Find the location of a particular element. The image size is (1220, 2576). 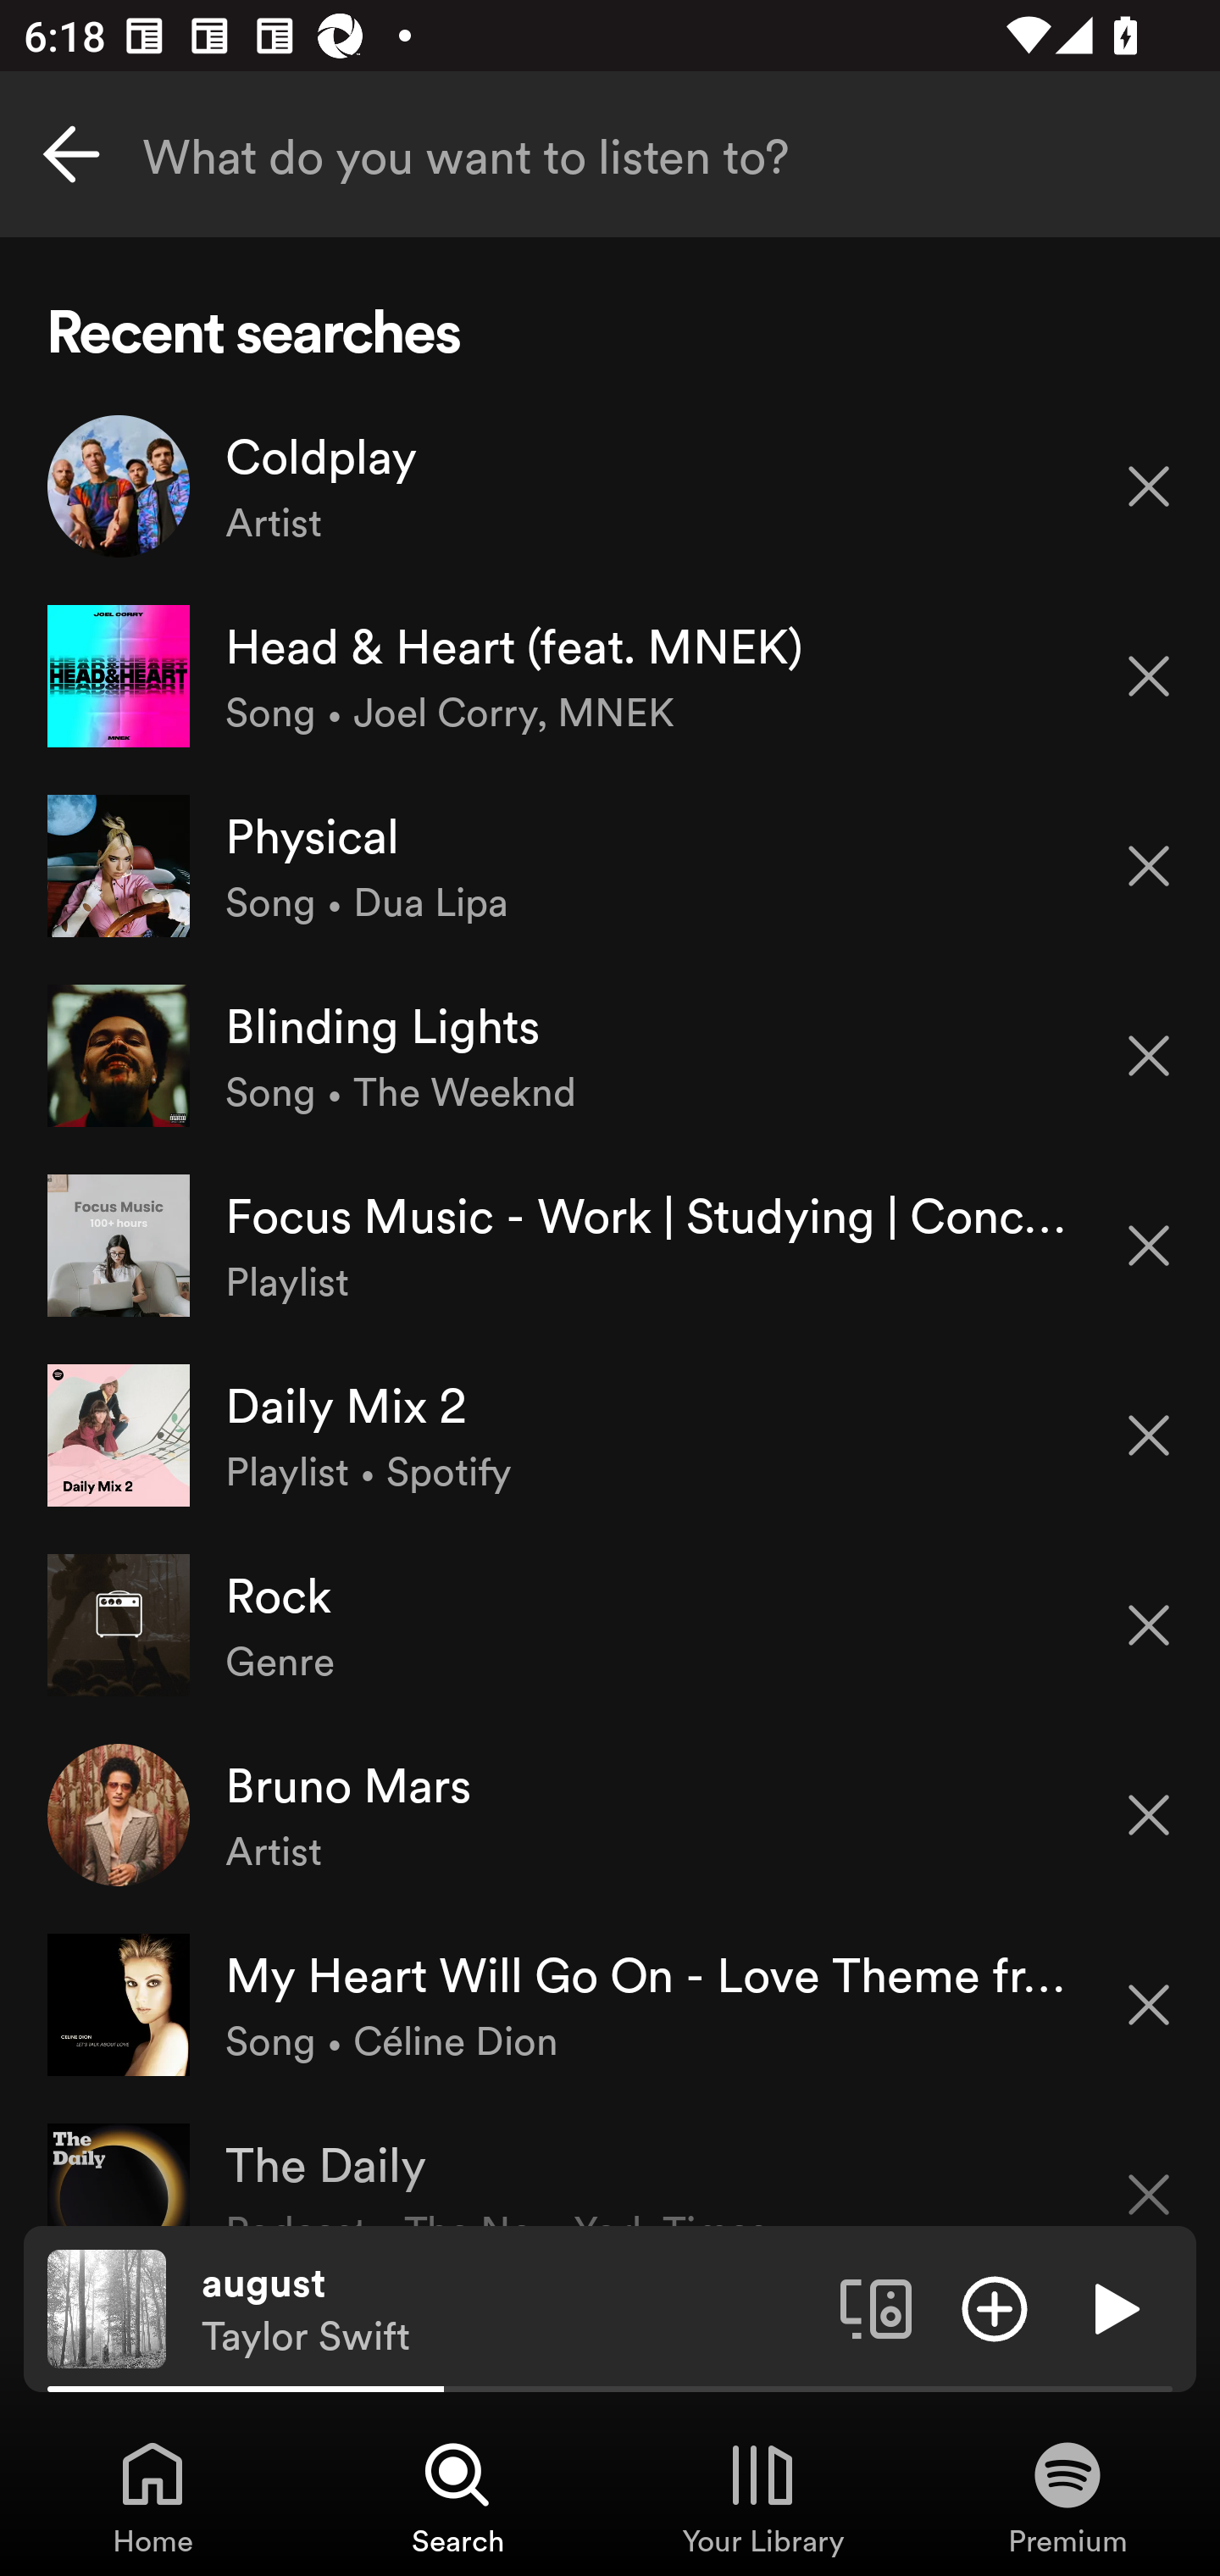

Remove is located at coordinates (1149, 1815).